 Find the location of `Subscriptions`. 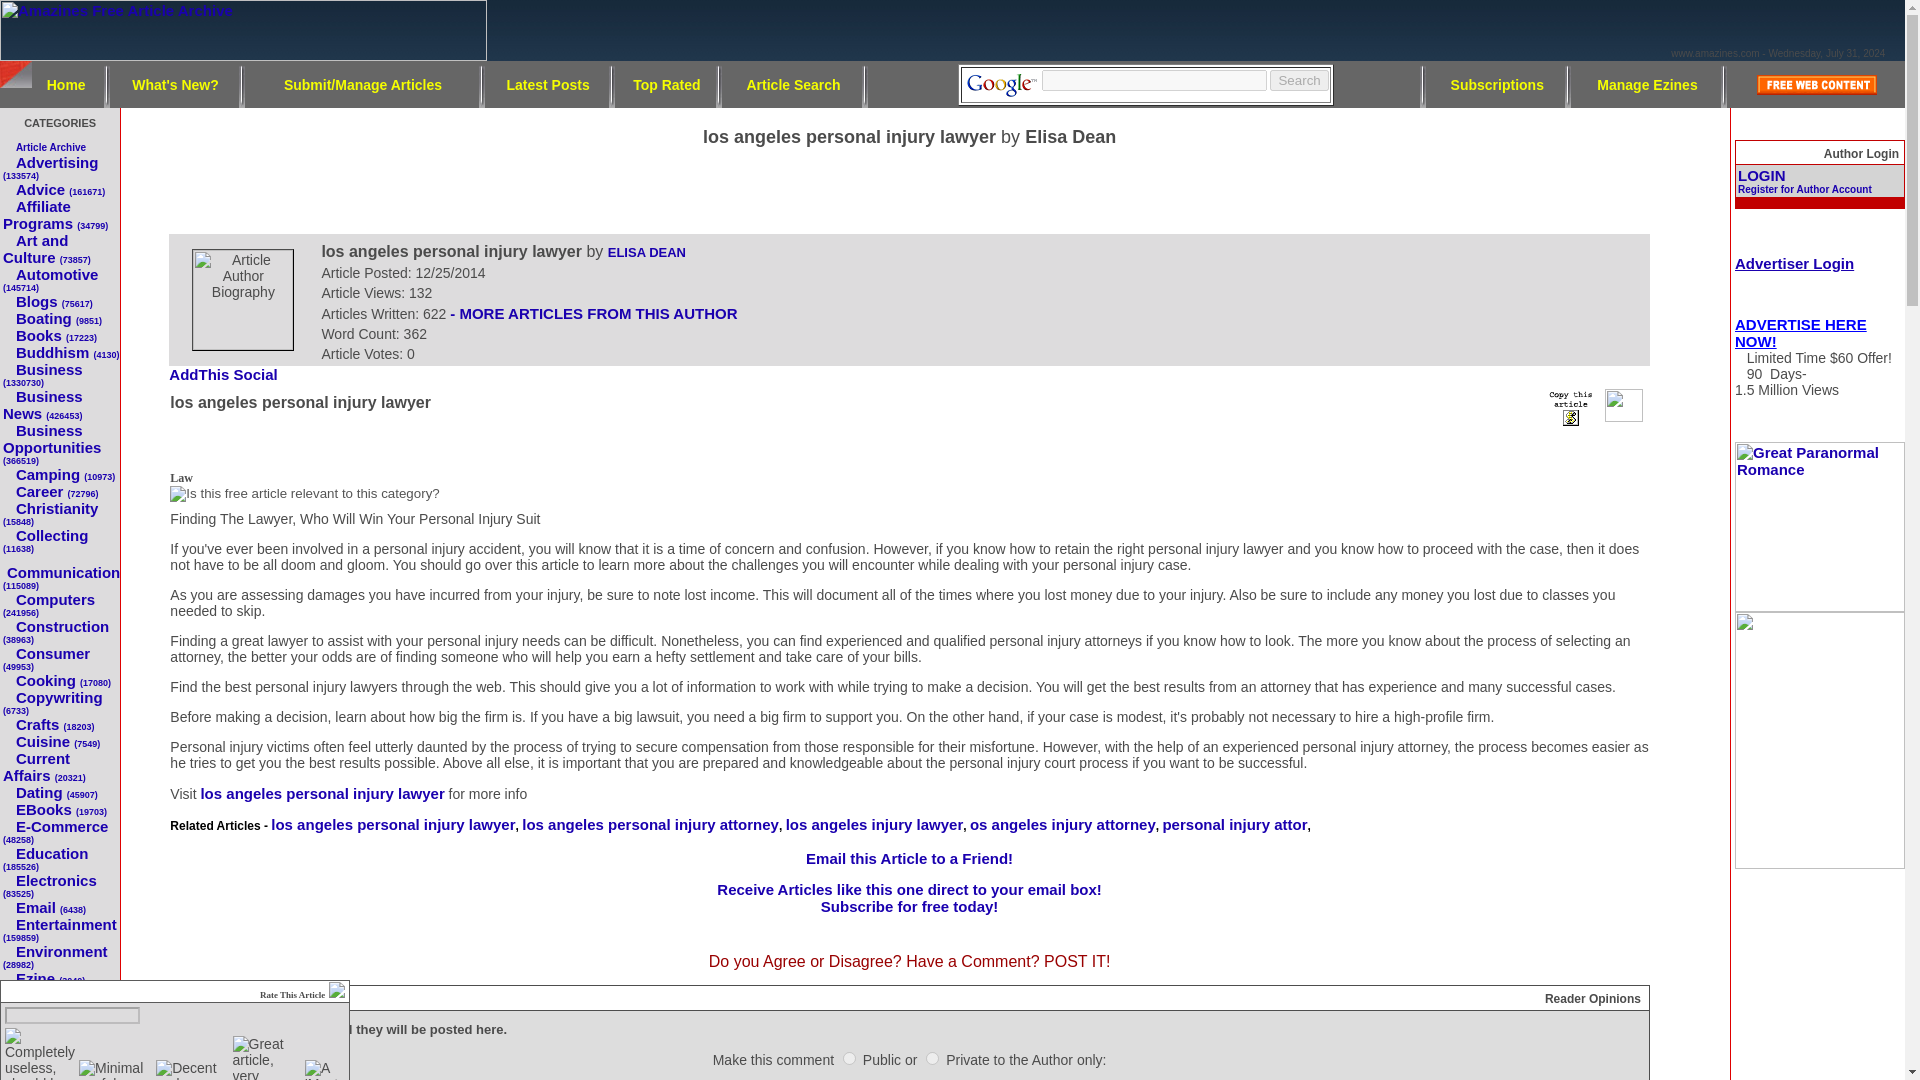

Subscriptions is located at coordinates (1497, 83).